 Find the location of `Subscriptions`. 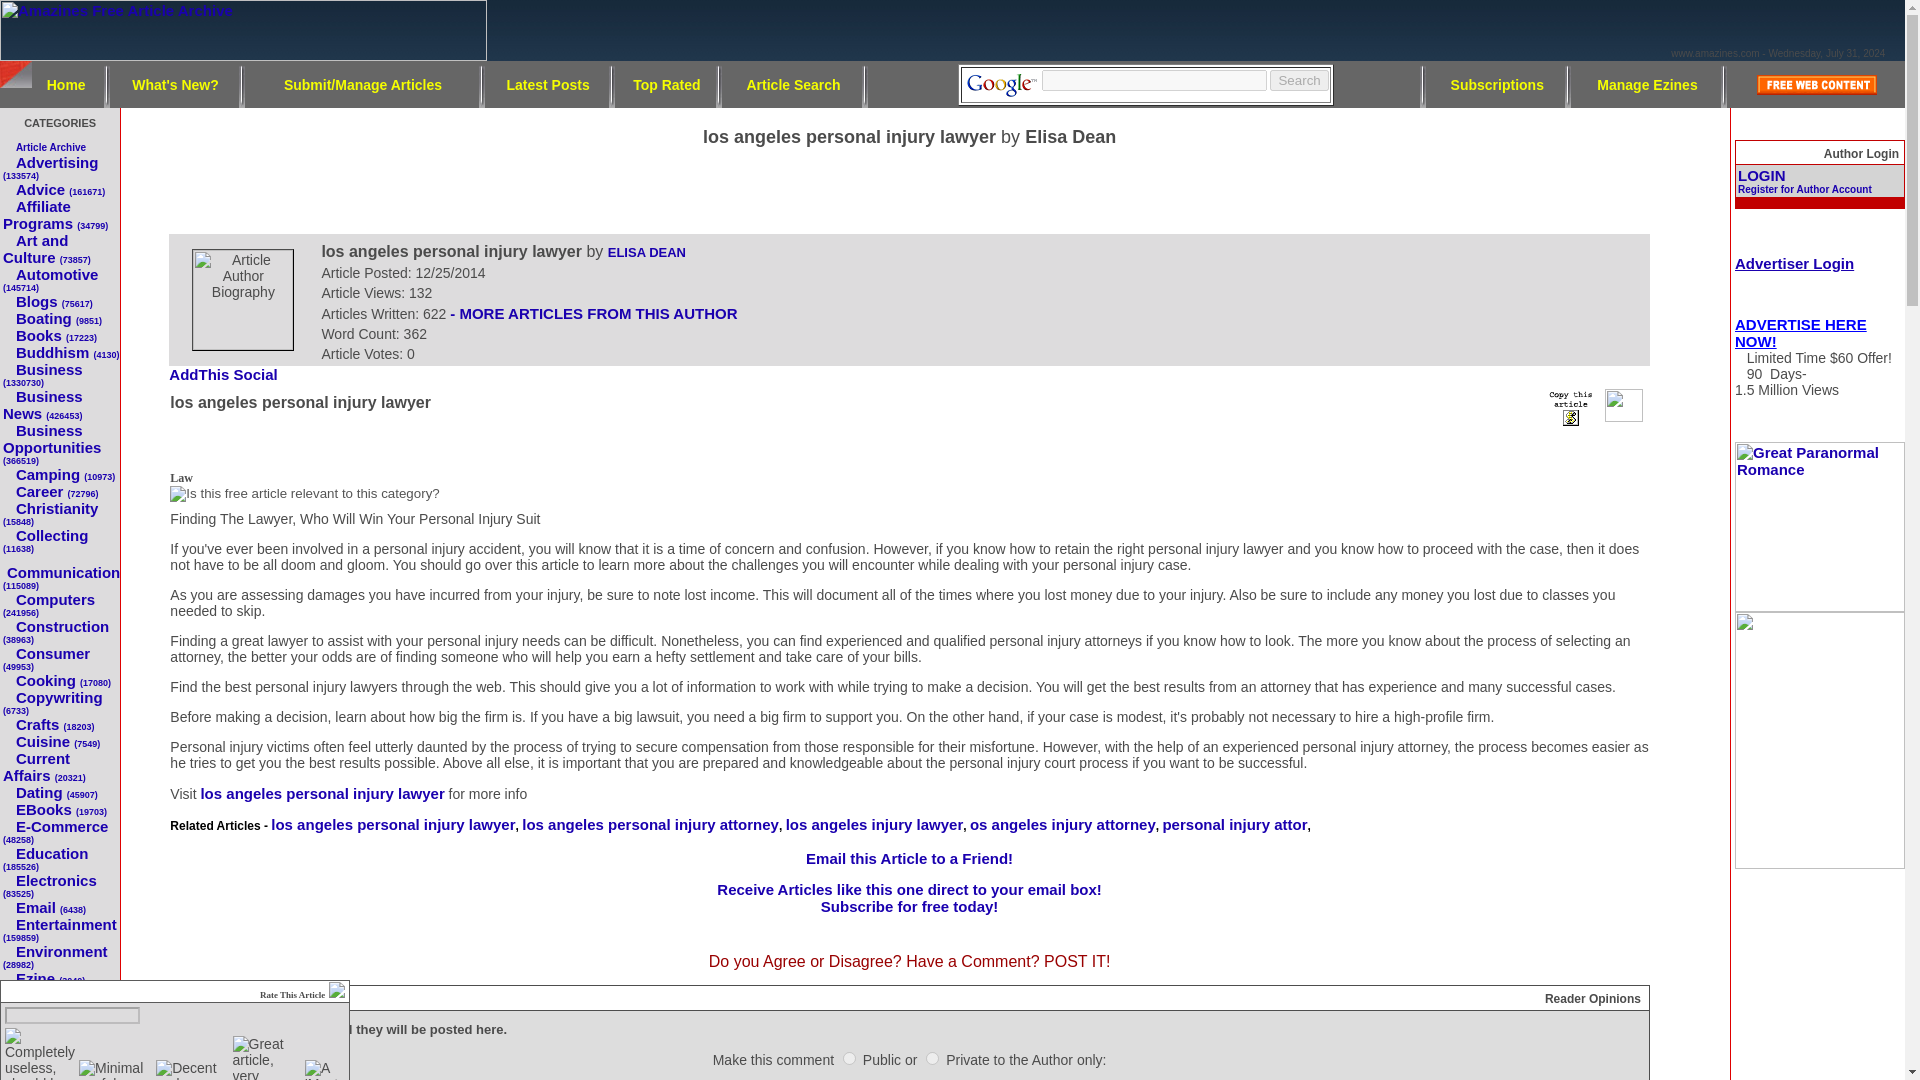

Subscriptions is located at coordinates (1497, 83).